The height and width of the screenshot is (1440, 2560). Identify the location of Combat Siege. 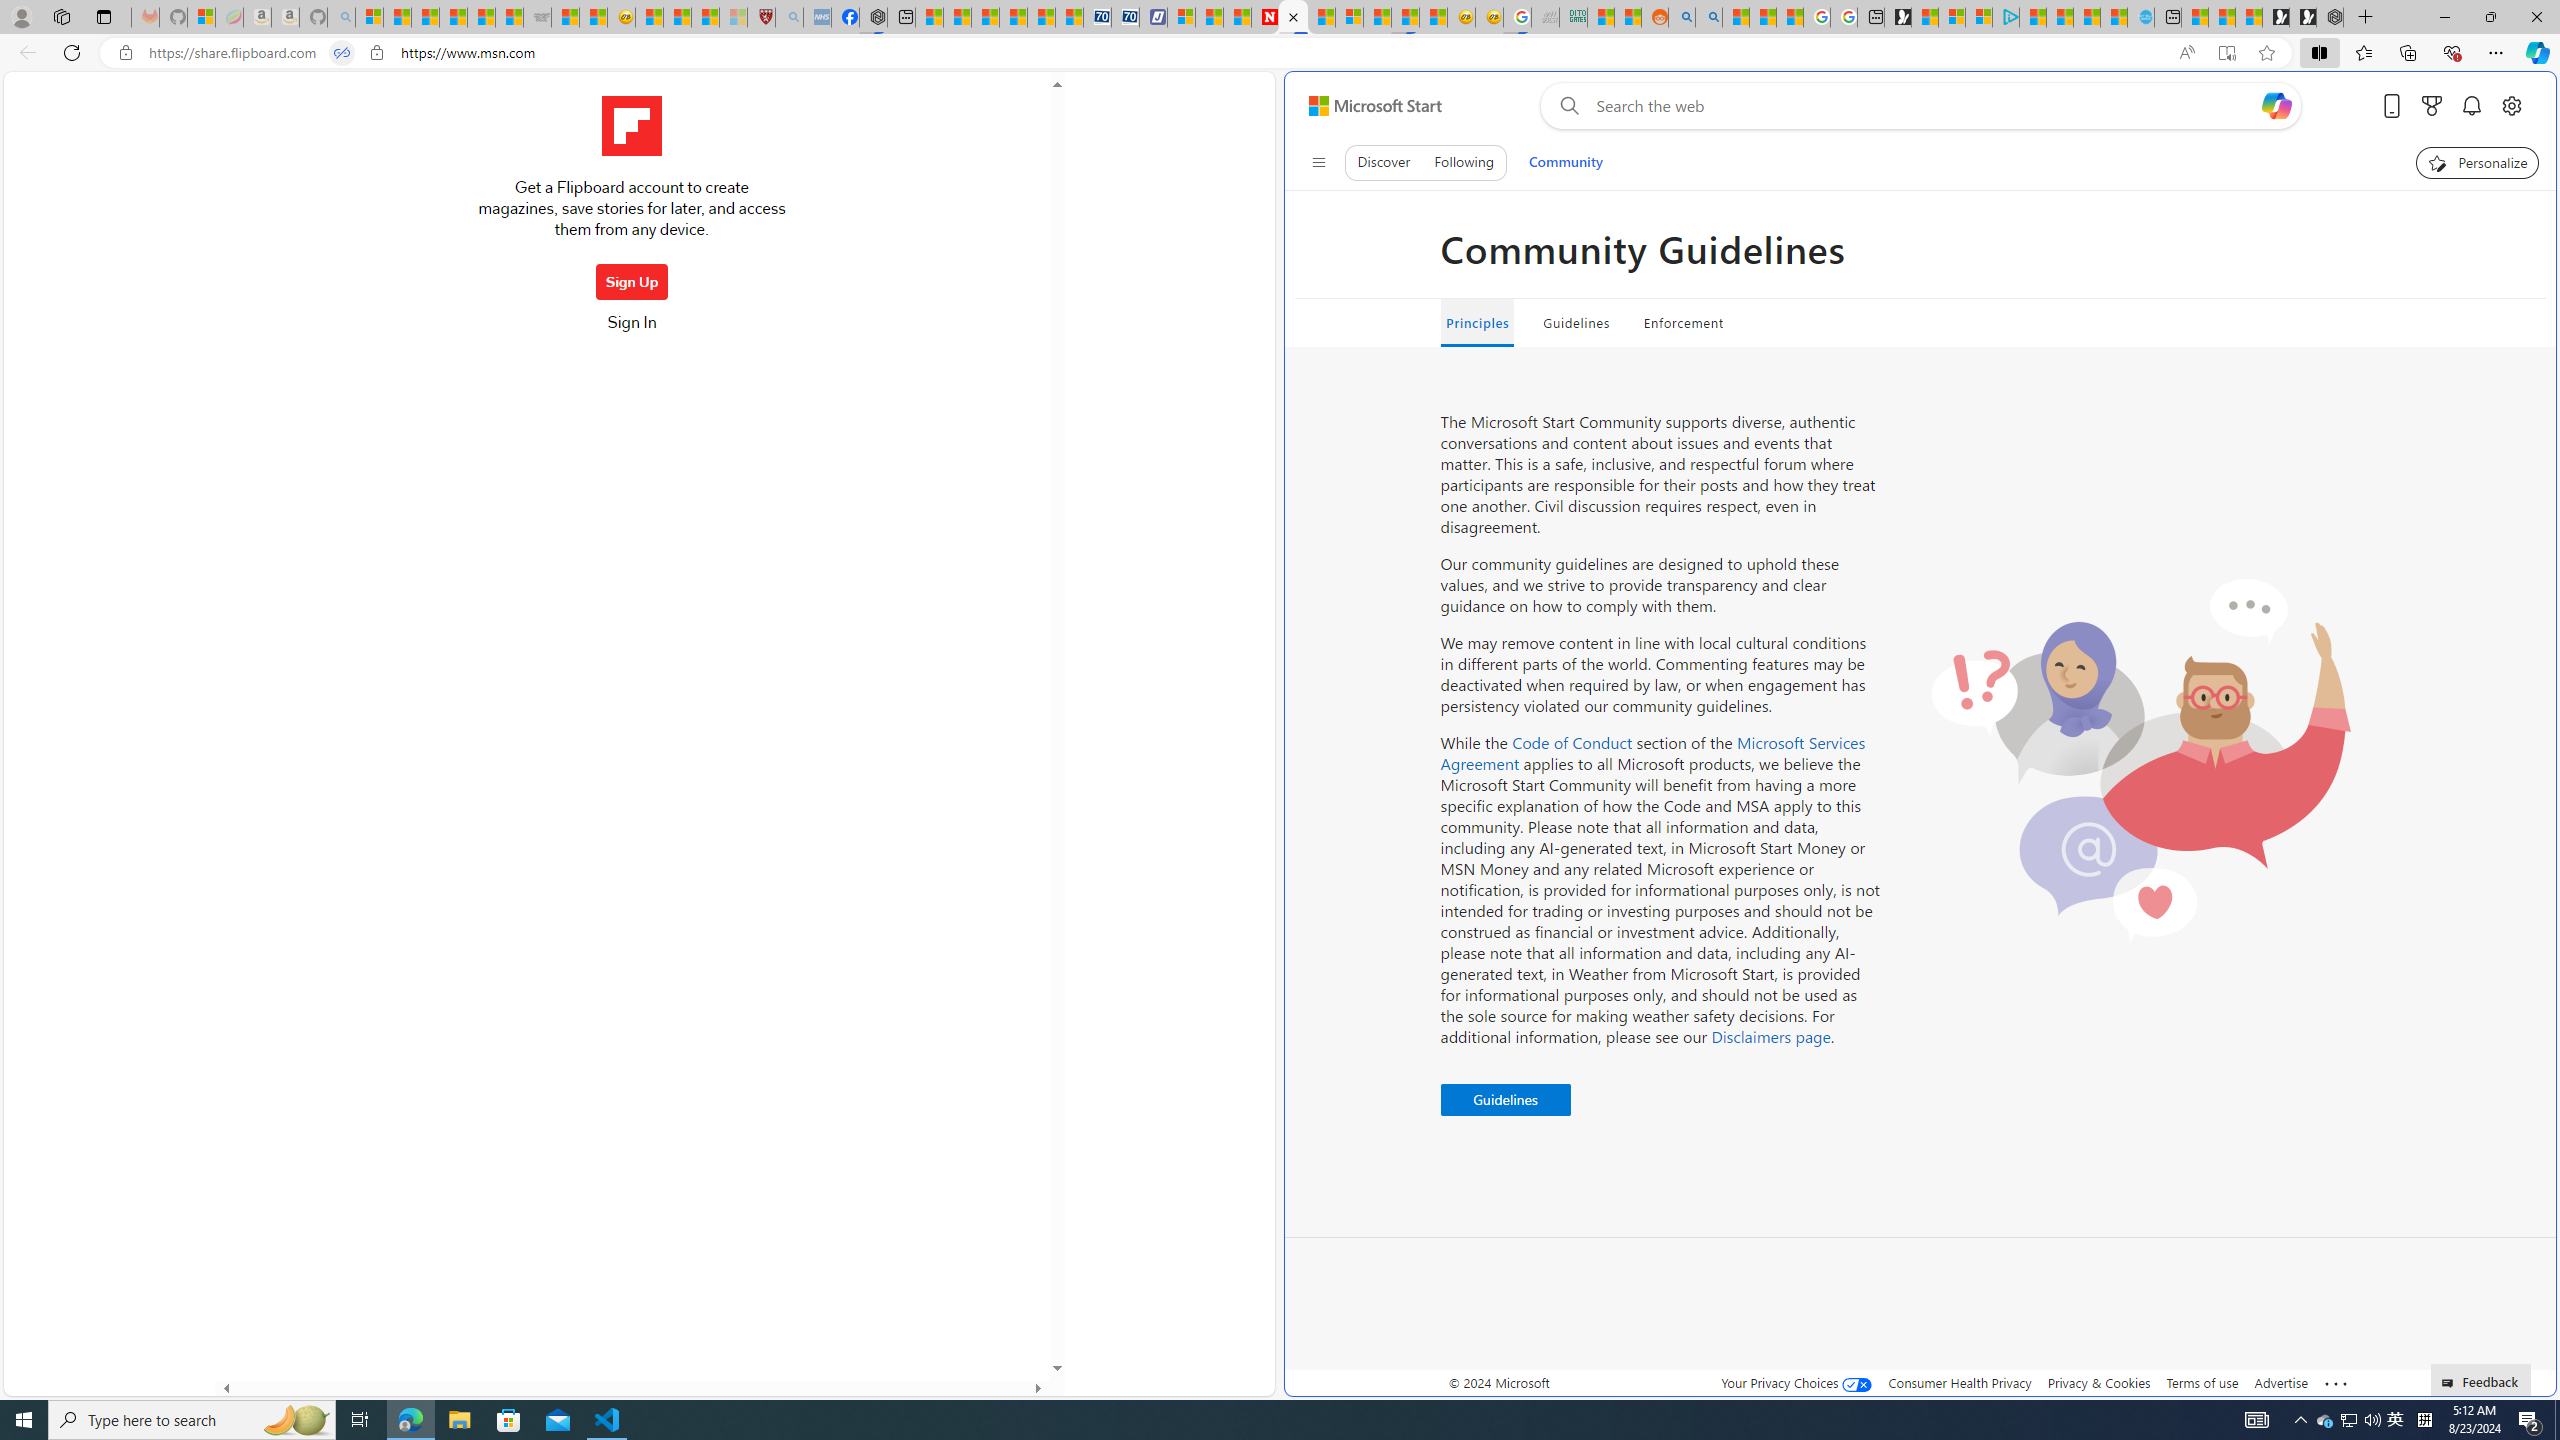
(537, 17).